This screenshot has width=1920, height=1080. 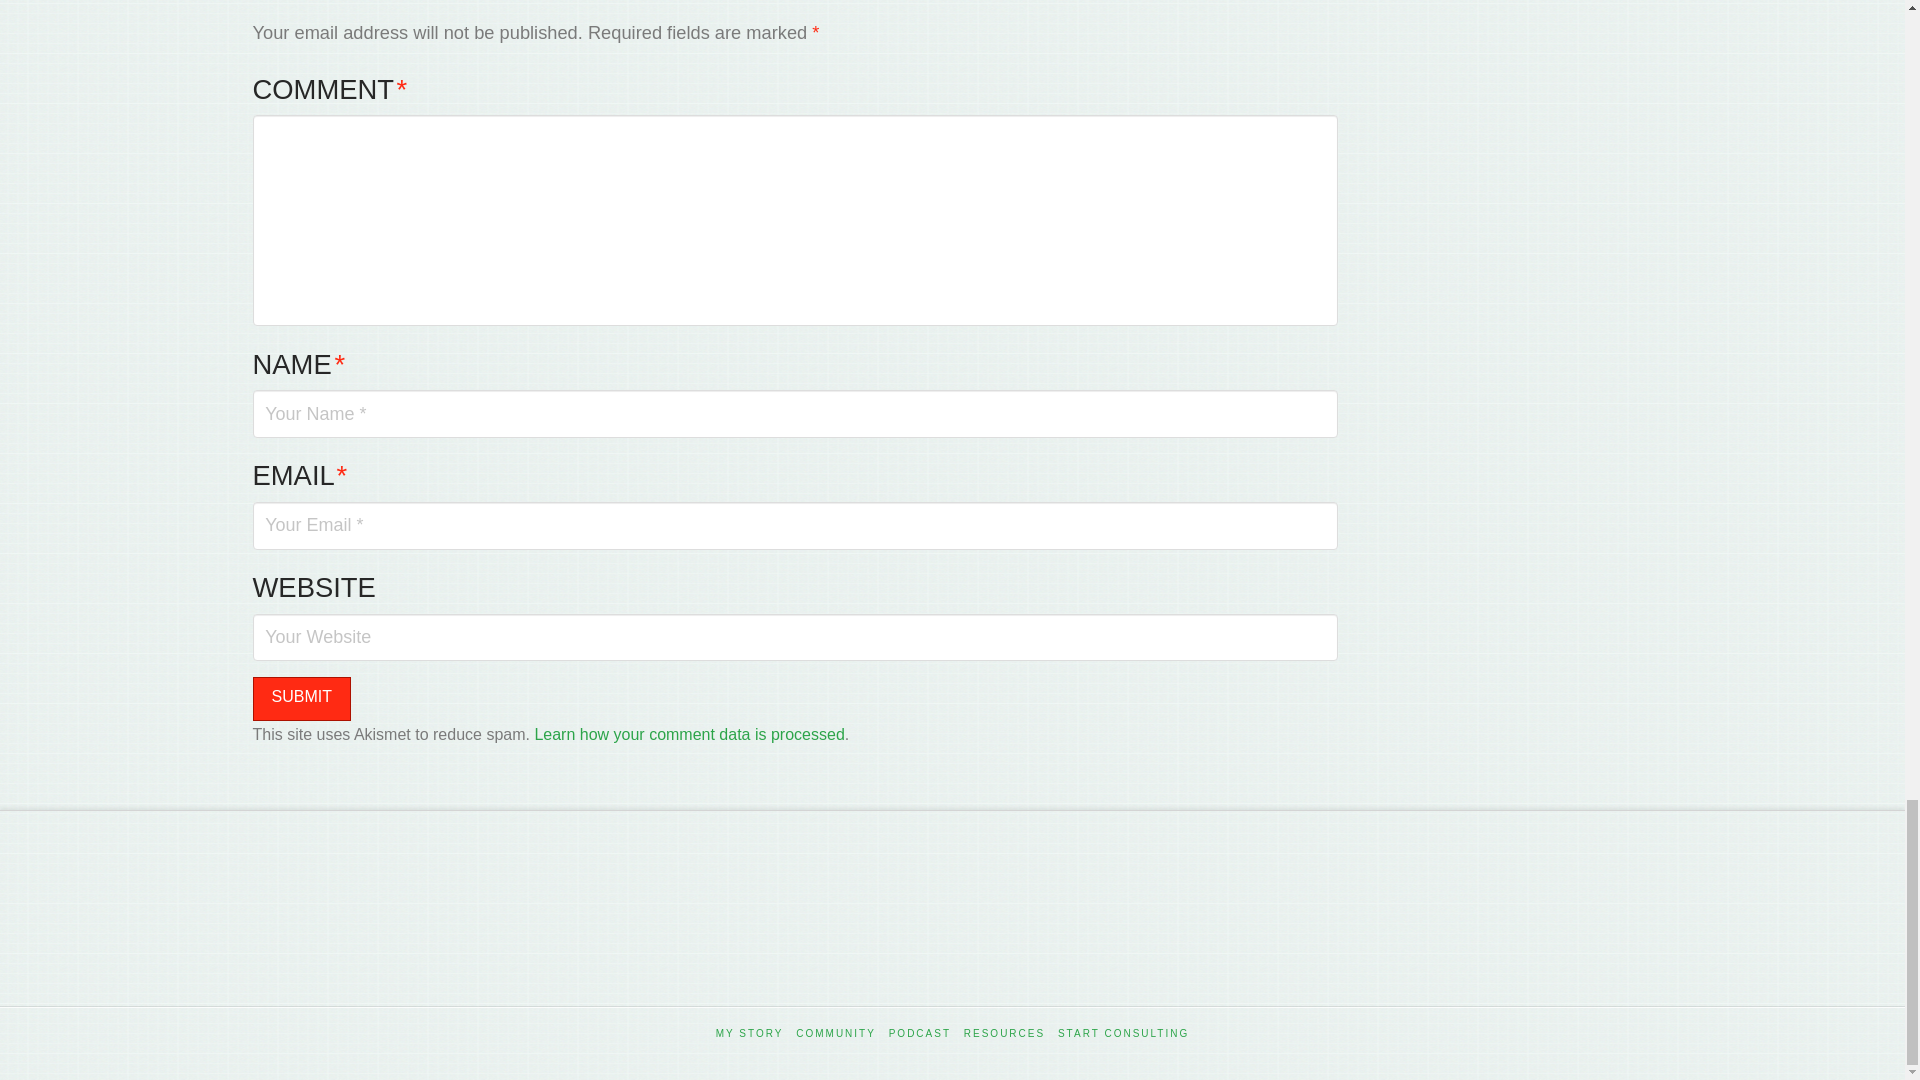 What do you see at coordinates (300, 700) in the screenshot?
I see `Submit` at bounding box center [300, 700].